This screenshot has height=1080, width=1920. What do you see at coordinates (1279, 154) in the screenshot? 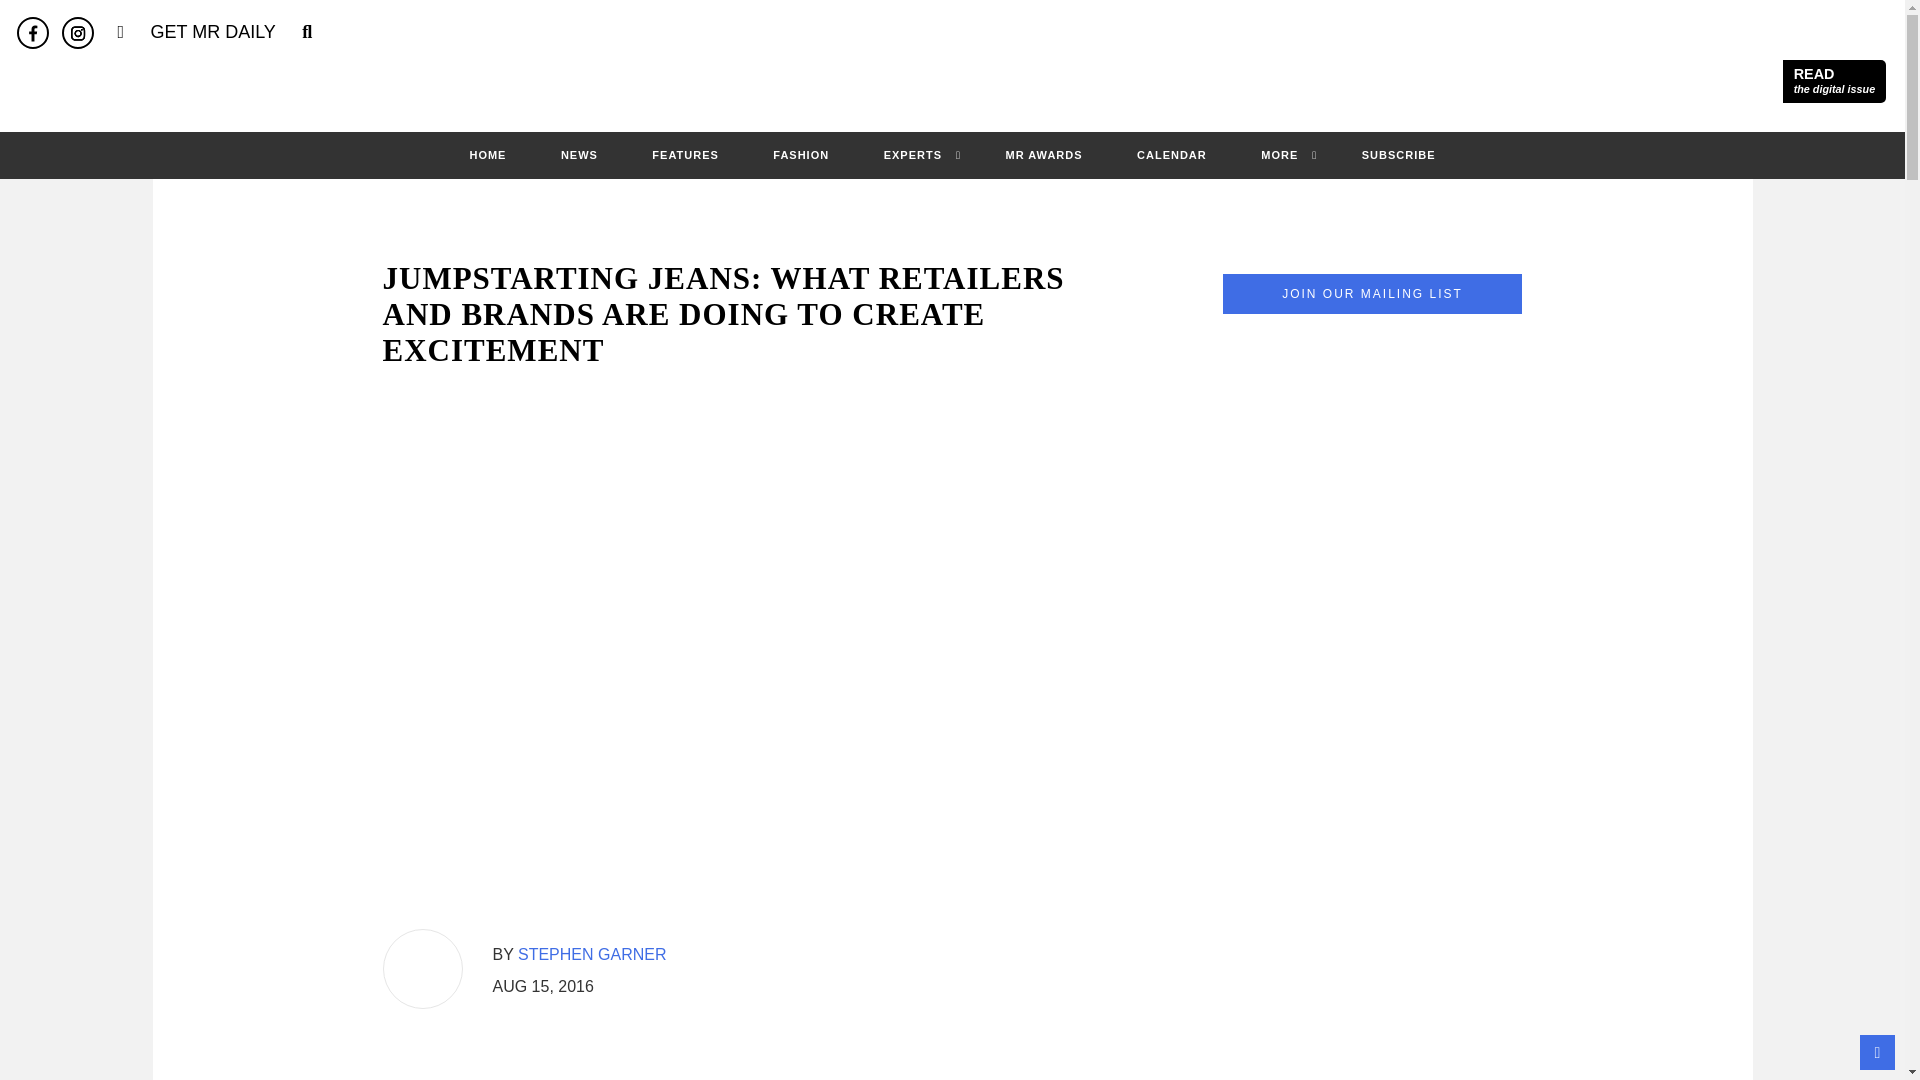
I see `MORE` at bounding box center [1279, 154].